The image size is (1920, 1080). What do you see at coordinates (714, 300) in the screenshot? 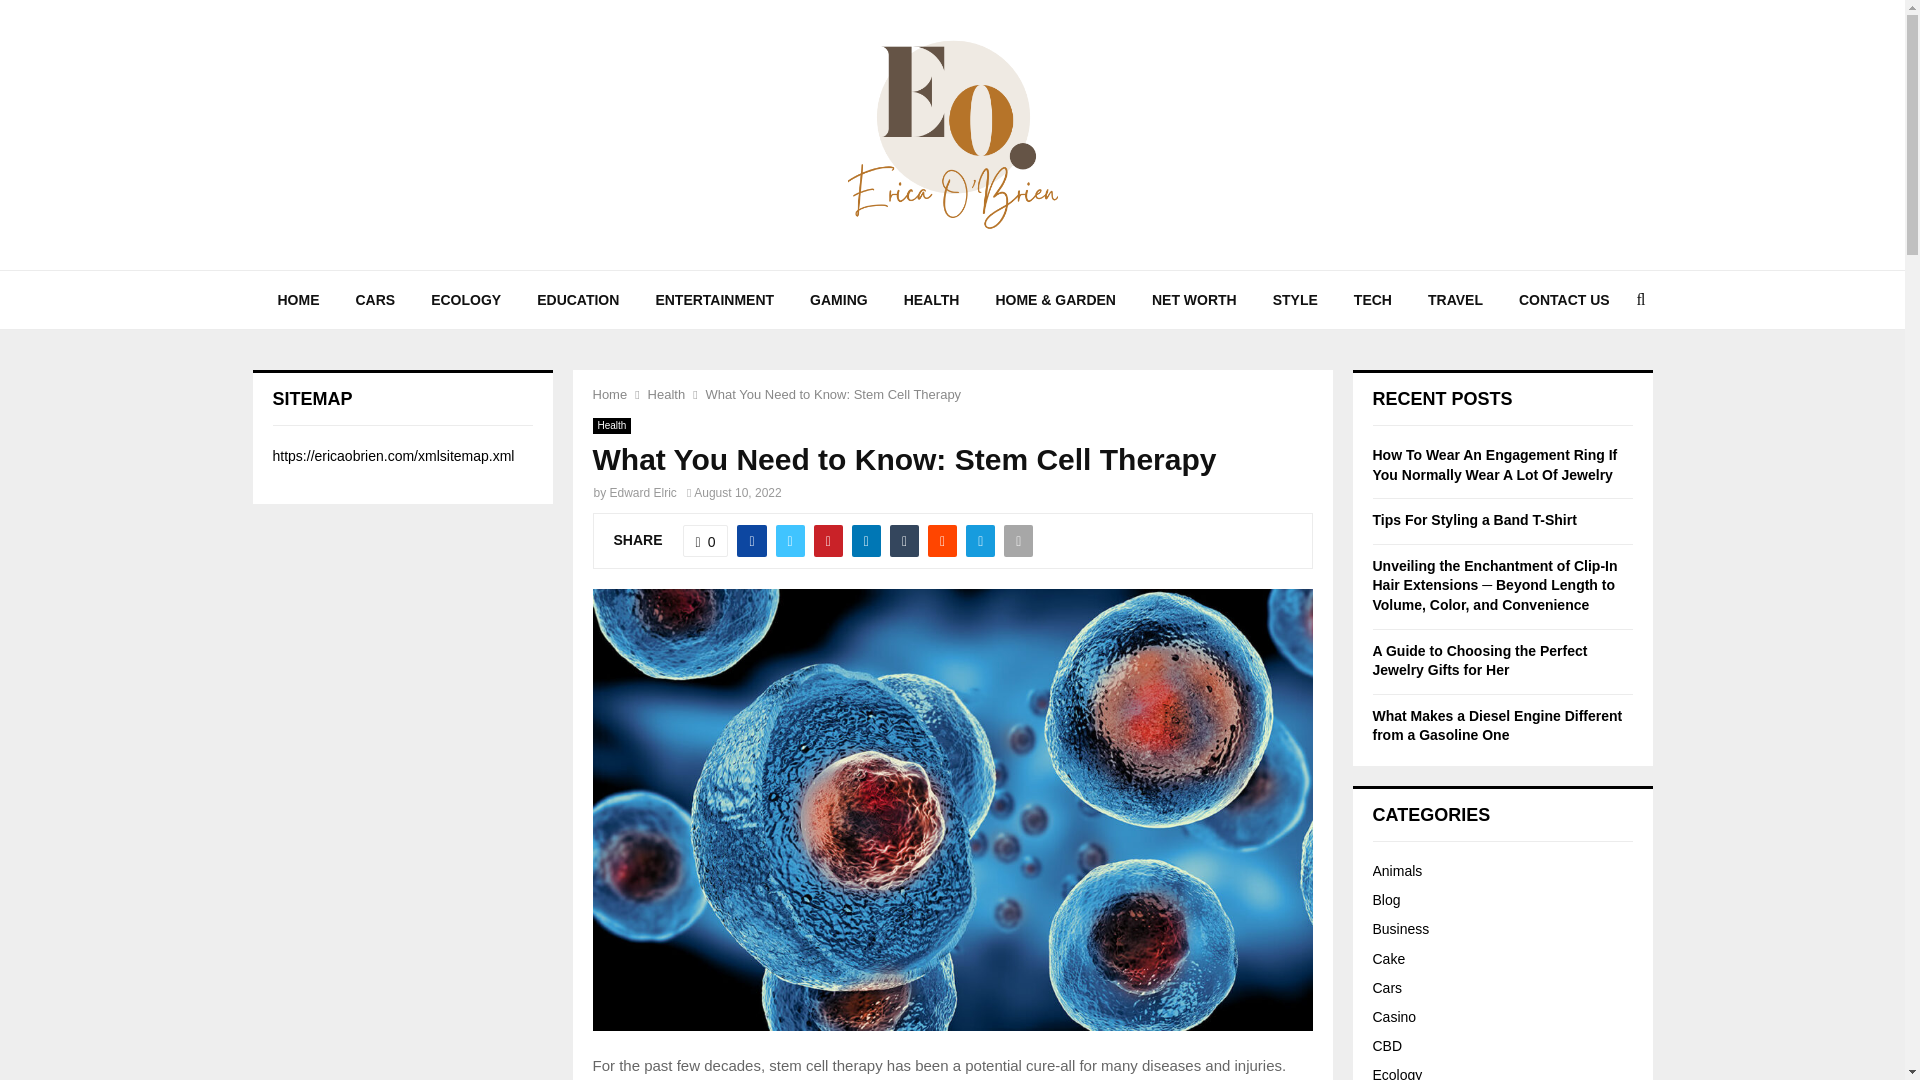
I see `ENTERTAINMENT` at bounding box center [714, 300].